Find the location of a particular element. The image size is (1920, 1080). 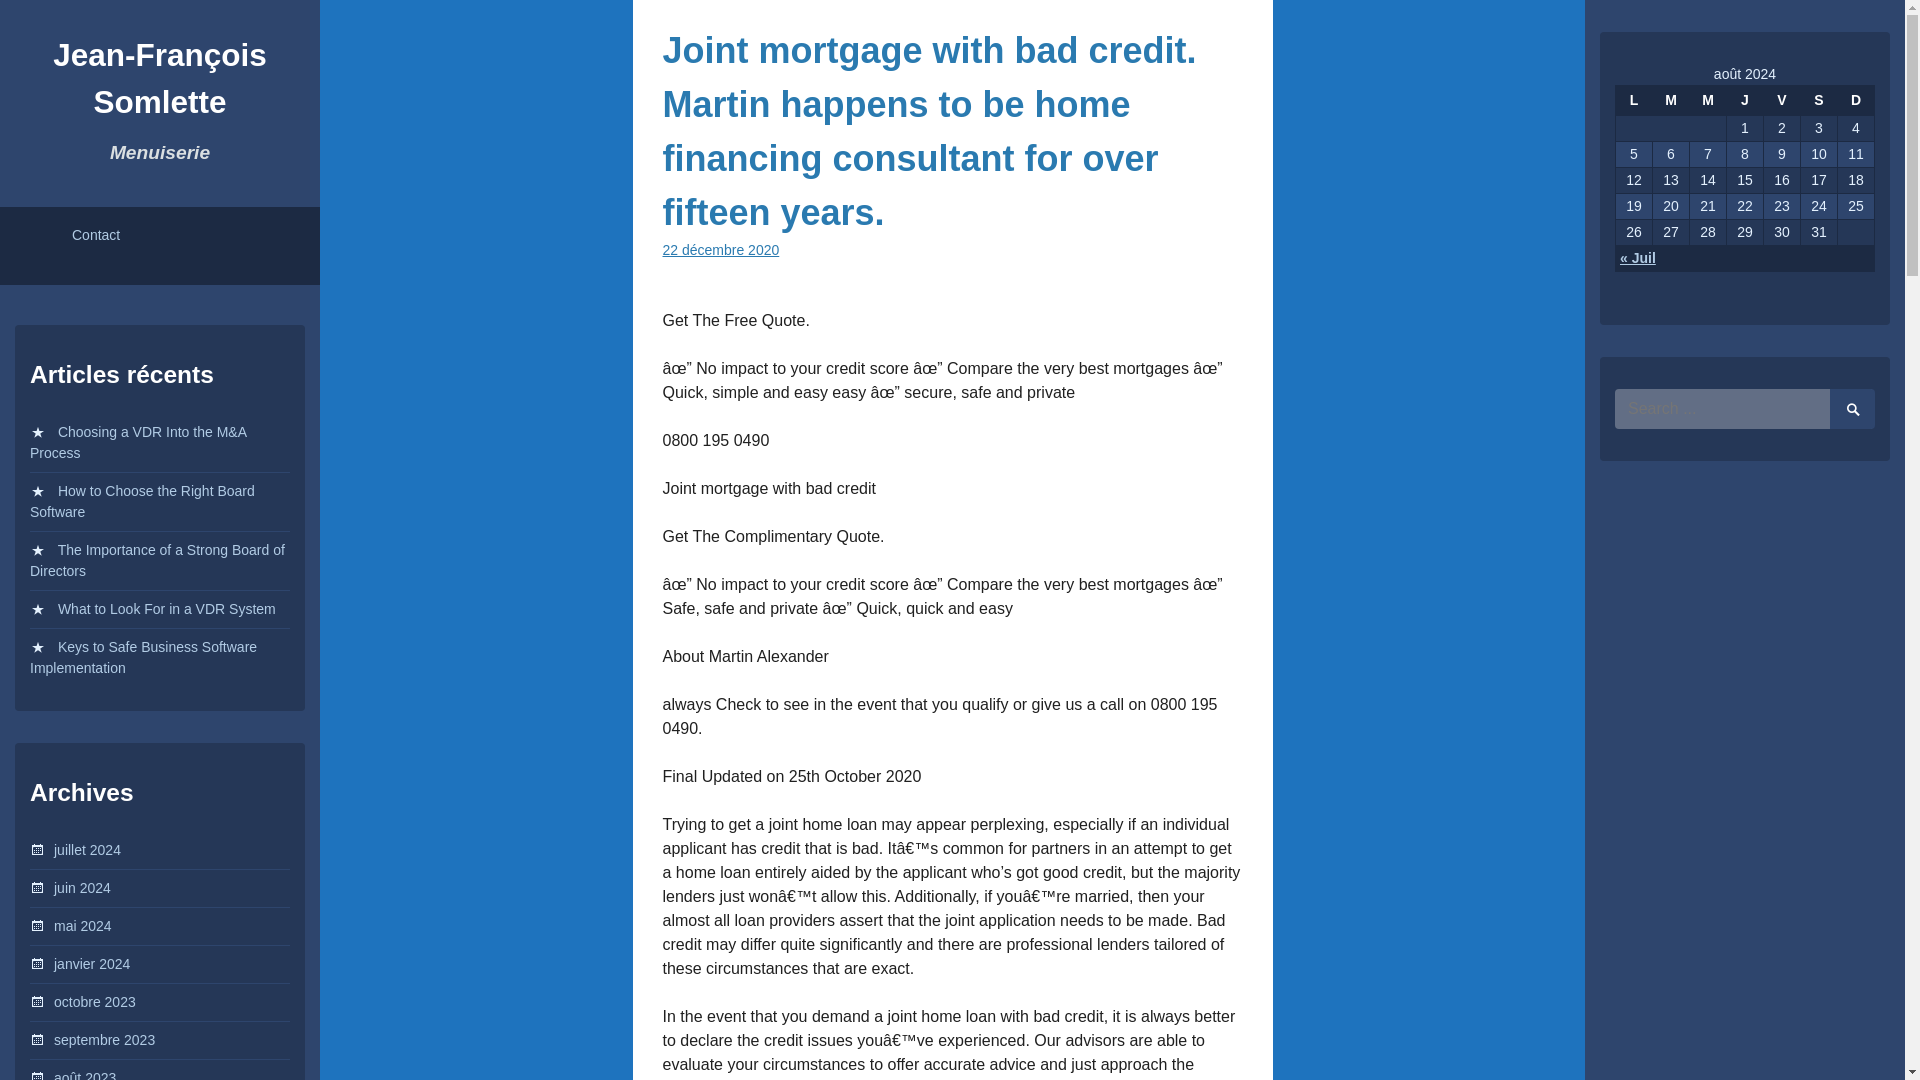

mardi is located at coordinates (1670, 100).